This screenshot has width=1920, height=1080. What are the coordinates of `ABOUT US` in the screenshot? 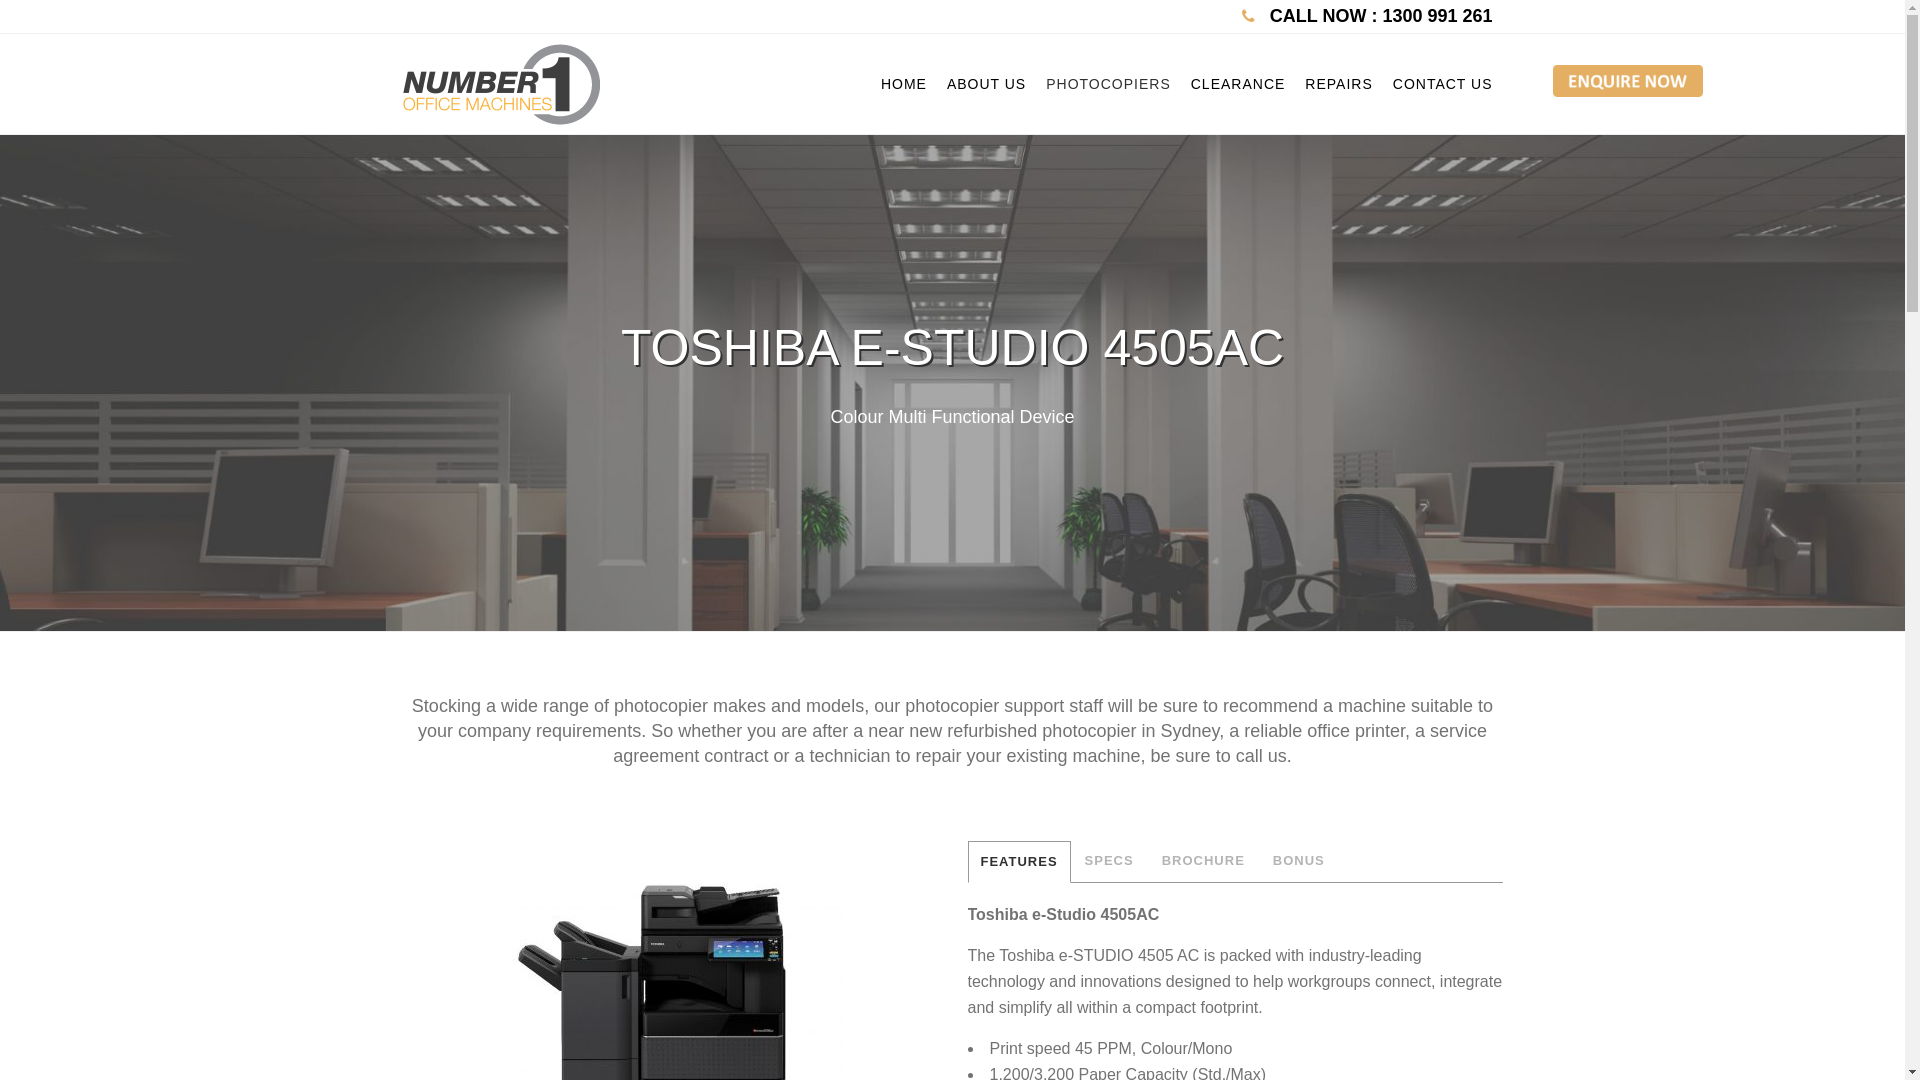 It's located at (986, 84).